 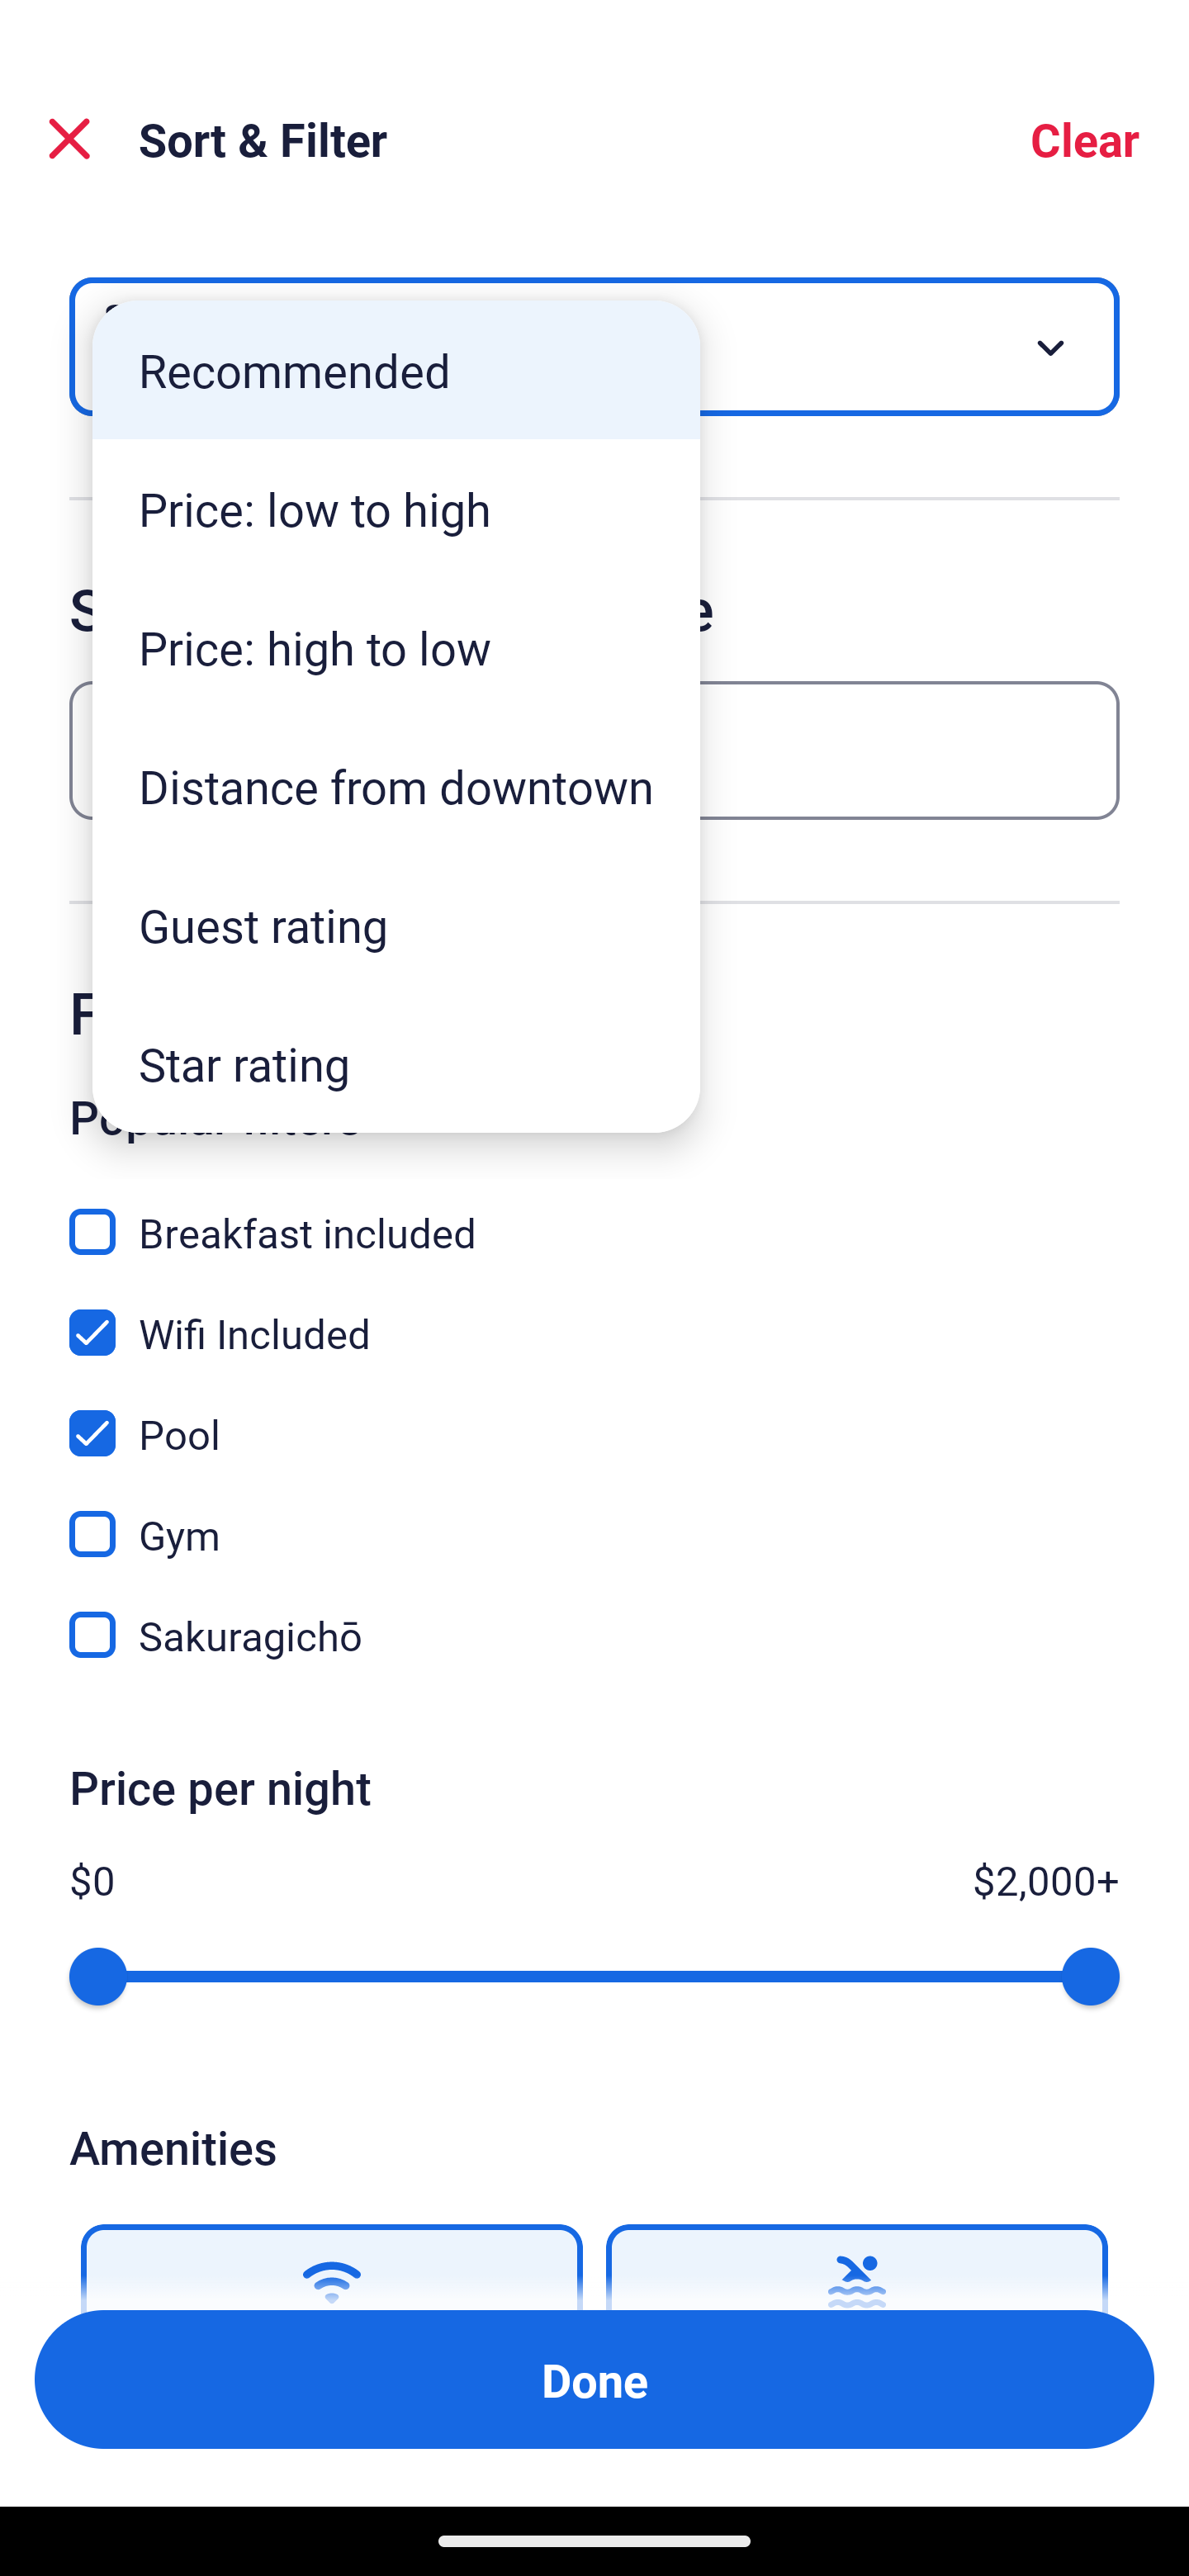 I want to click on Distance from downtown, so click(x=396, y=785).